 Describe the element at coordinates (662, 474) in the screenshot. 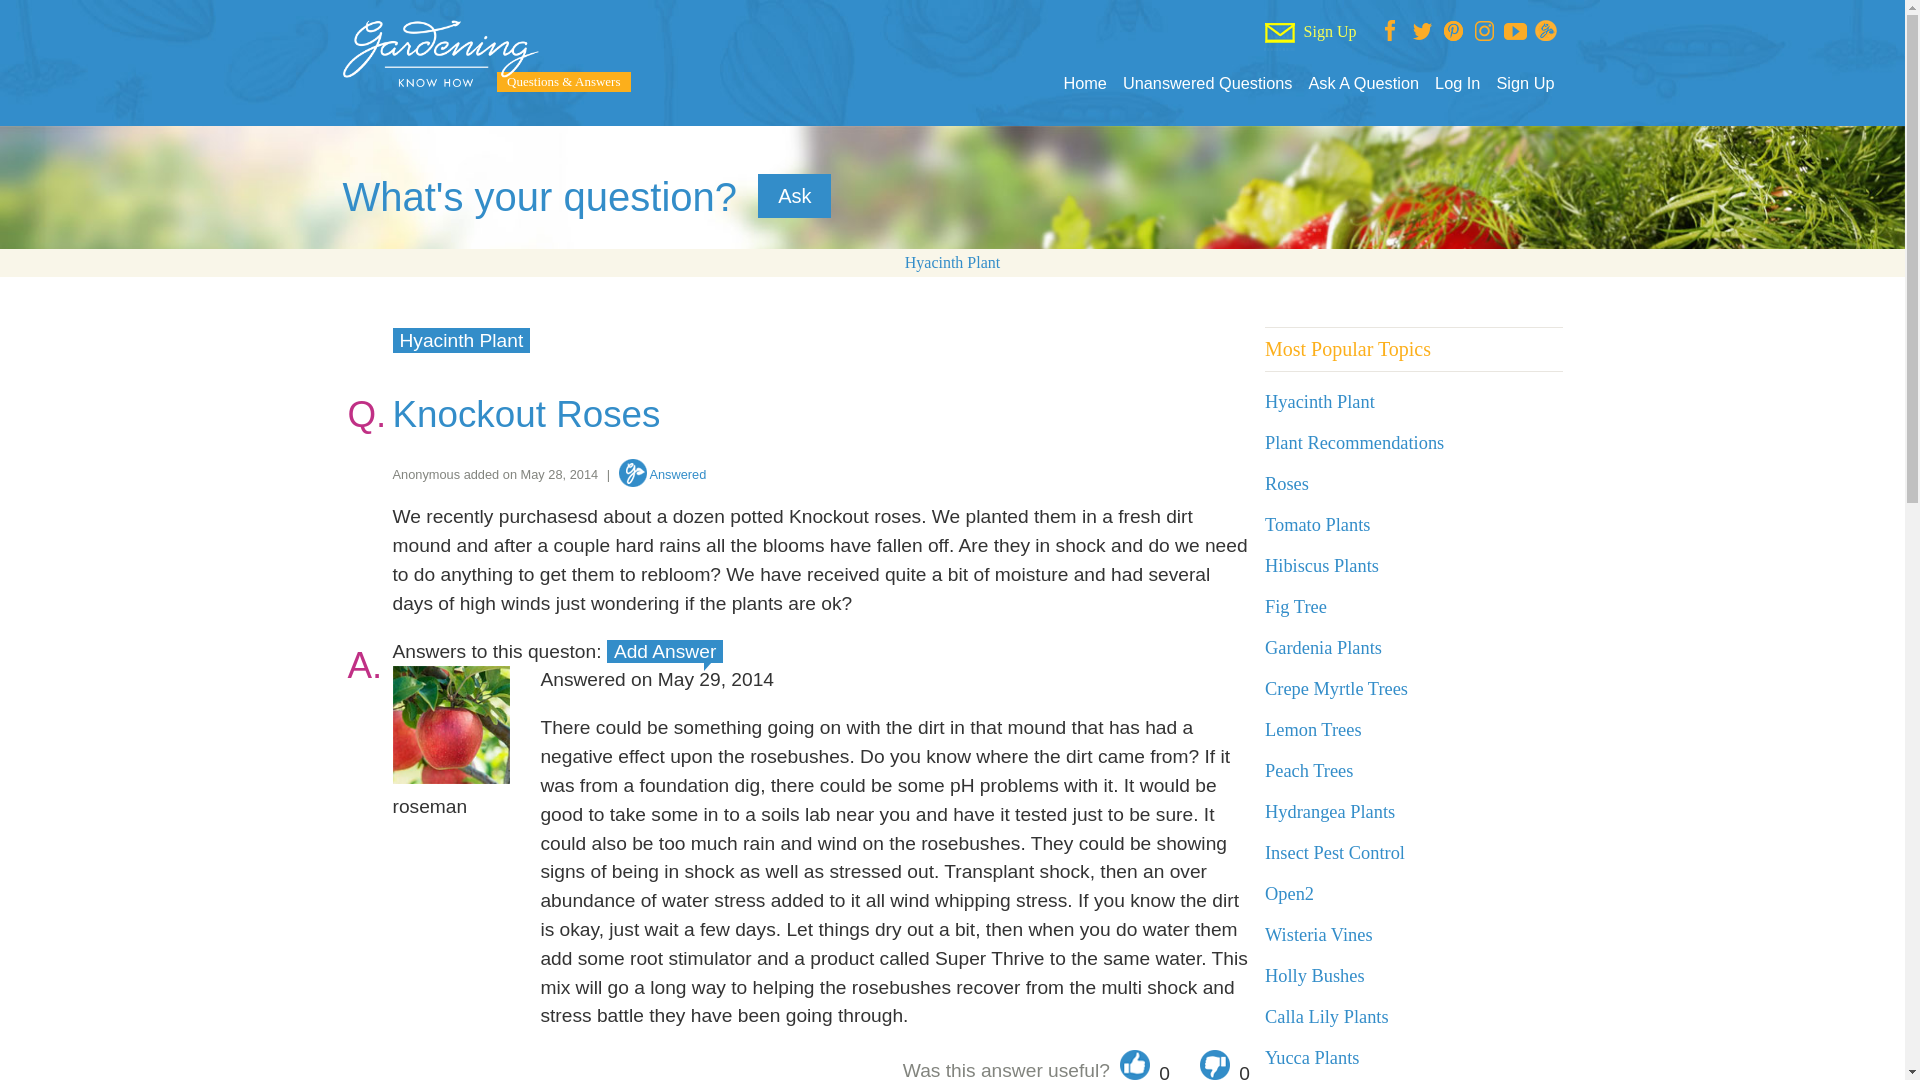

I see `Answered` at that location.